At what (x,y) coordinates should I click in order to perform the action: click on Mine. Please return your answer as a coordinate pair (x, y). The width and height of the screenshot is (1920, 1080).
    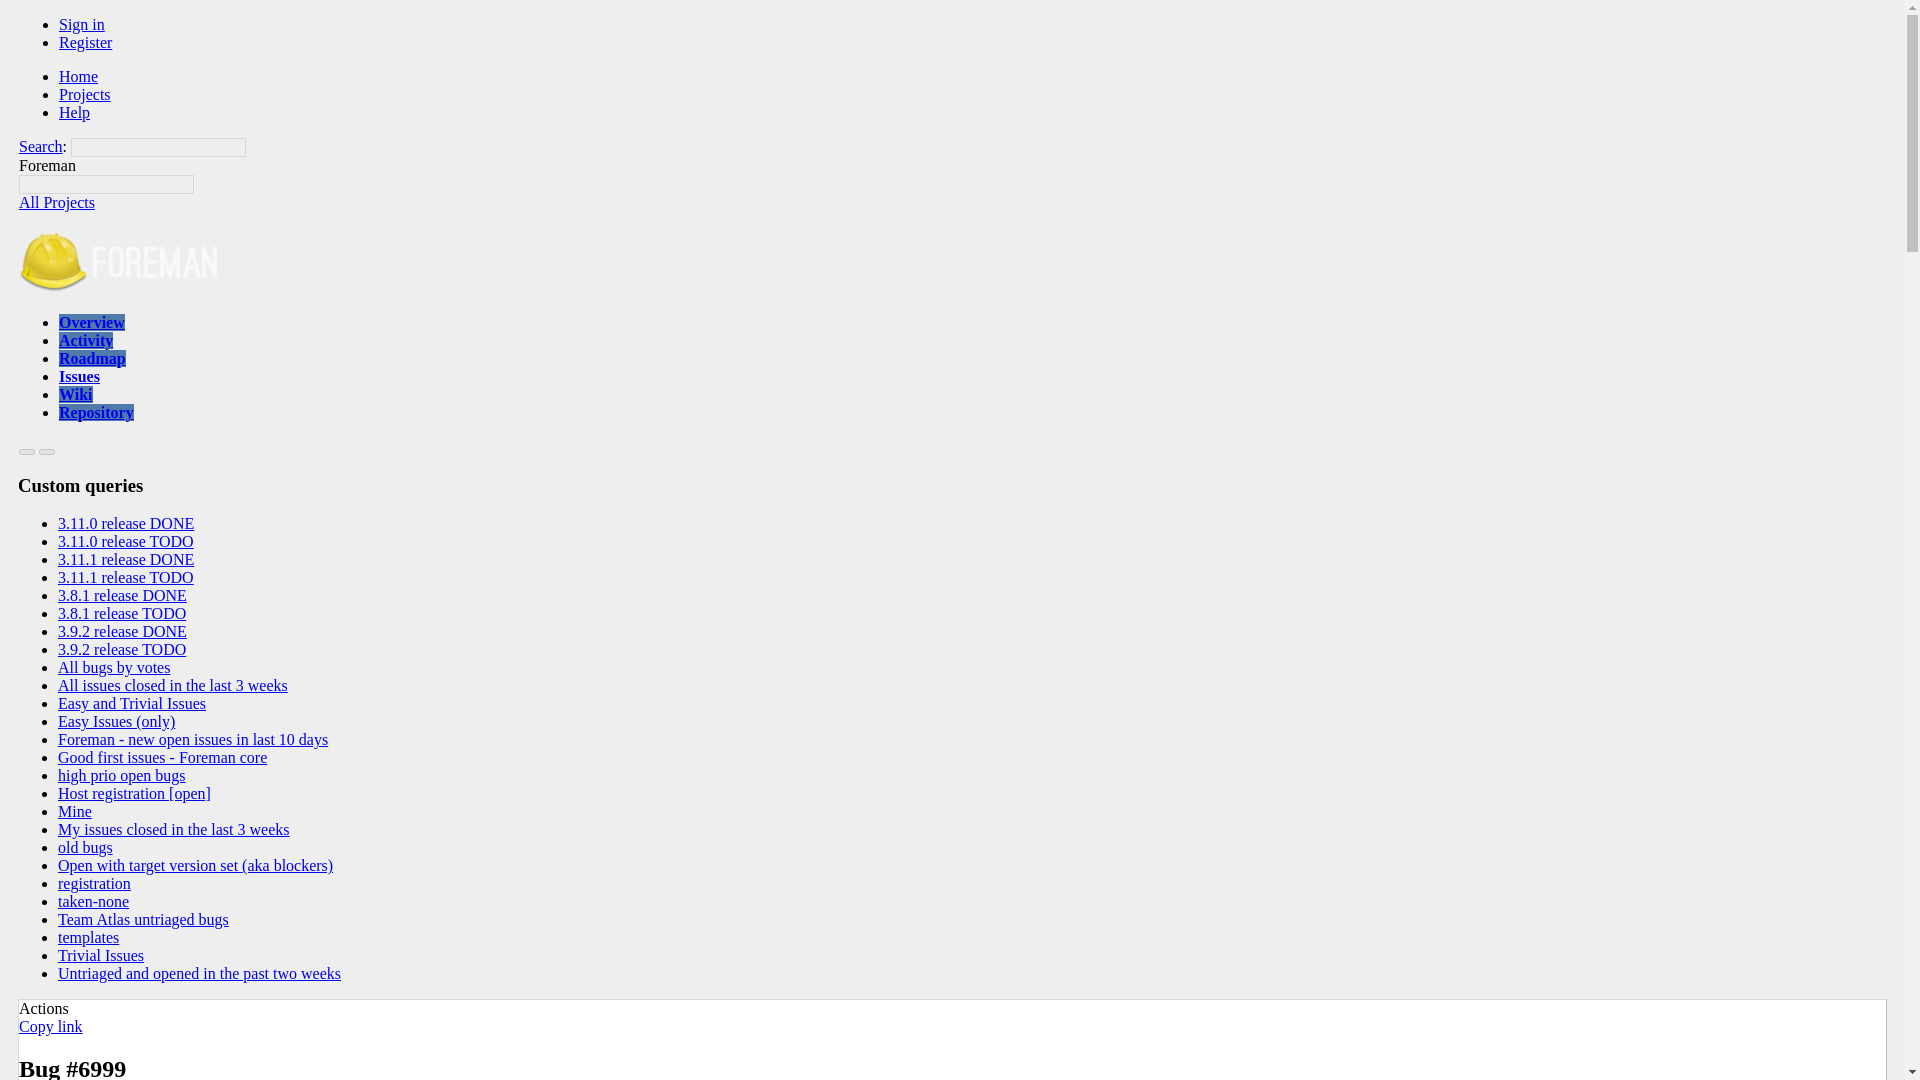
    Looking at the image, I should click on (74, 811).